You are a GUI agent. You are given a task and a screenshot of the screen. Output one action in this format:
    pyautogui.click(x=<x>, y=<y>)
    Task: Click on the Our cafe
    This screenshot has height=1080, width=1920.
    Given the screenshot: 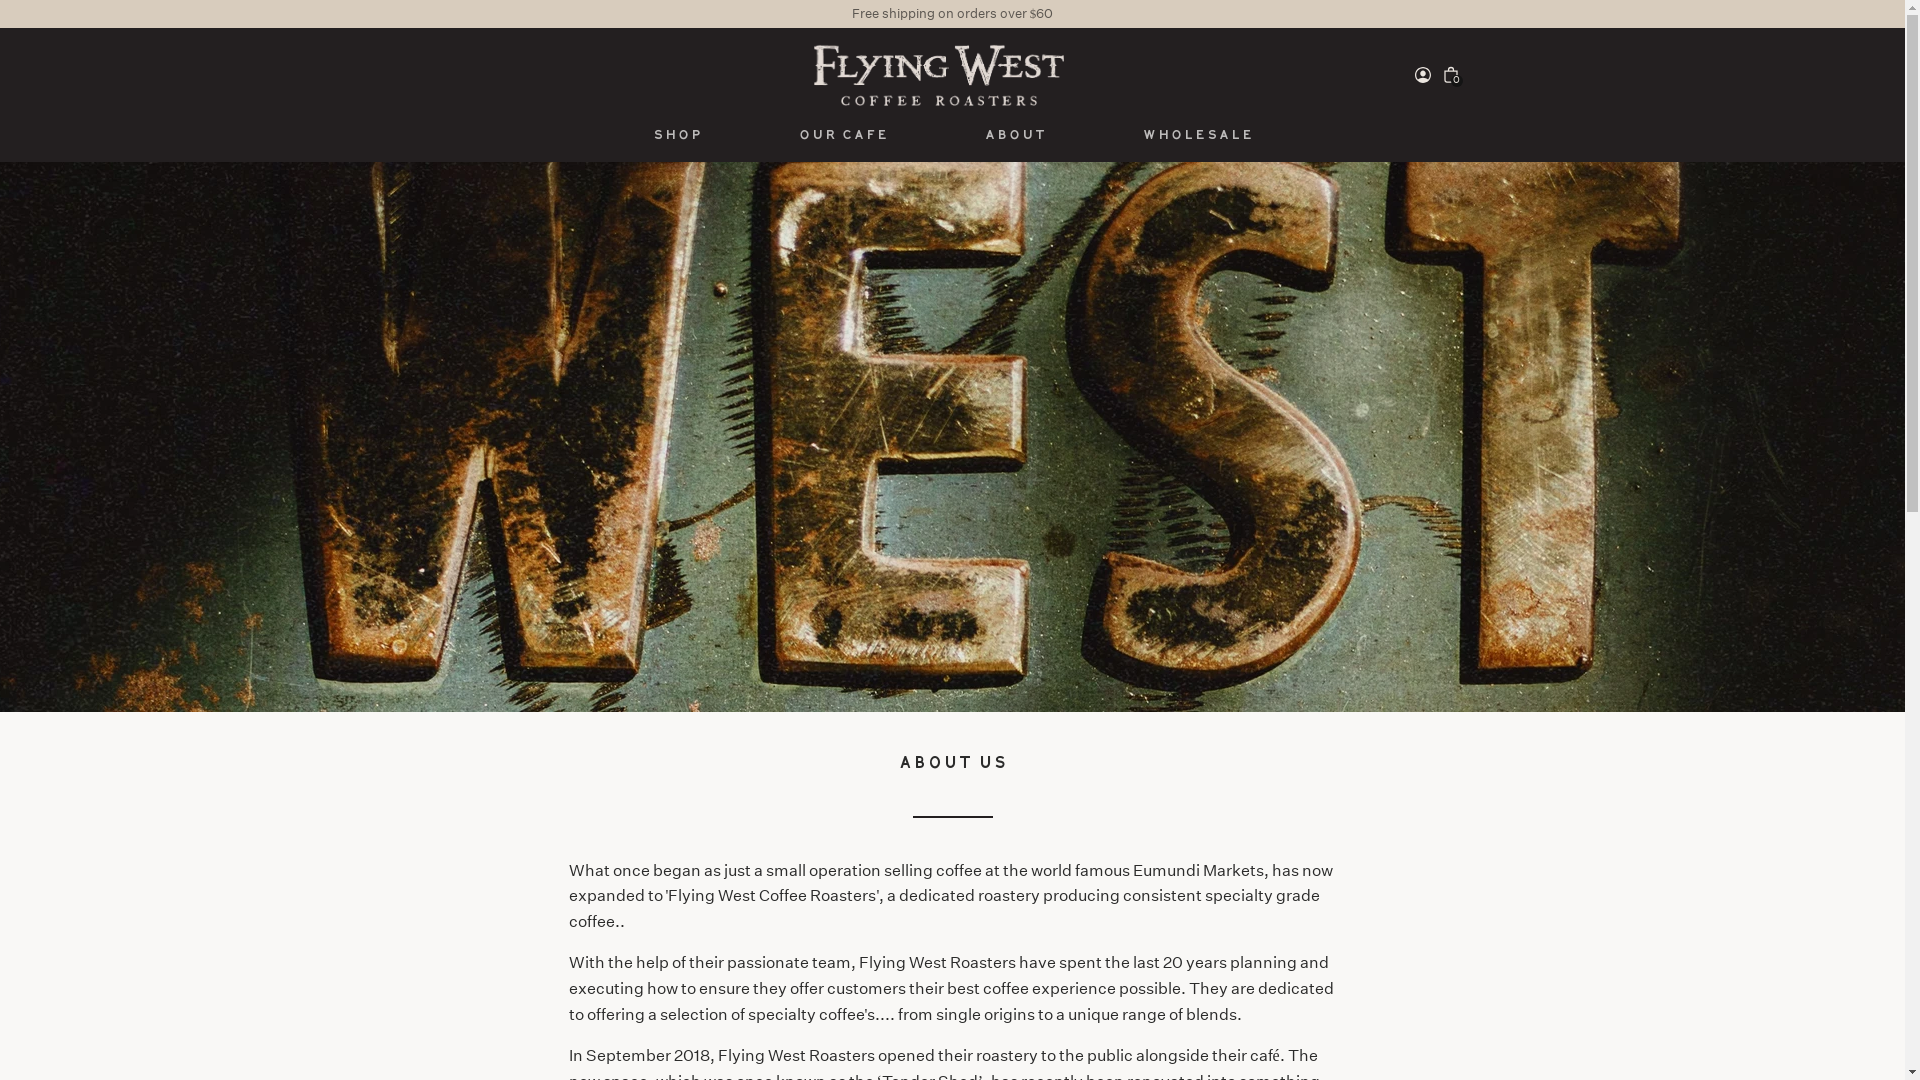 What is the action you would take?
    pyautogui.click(x=843, y=136)
    